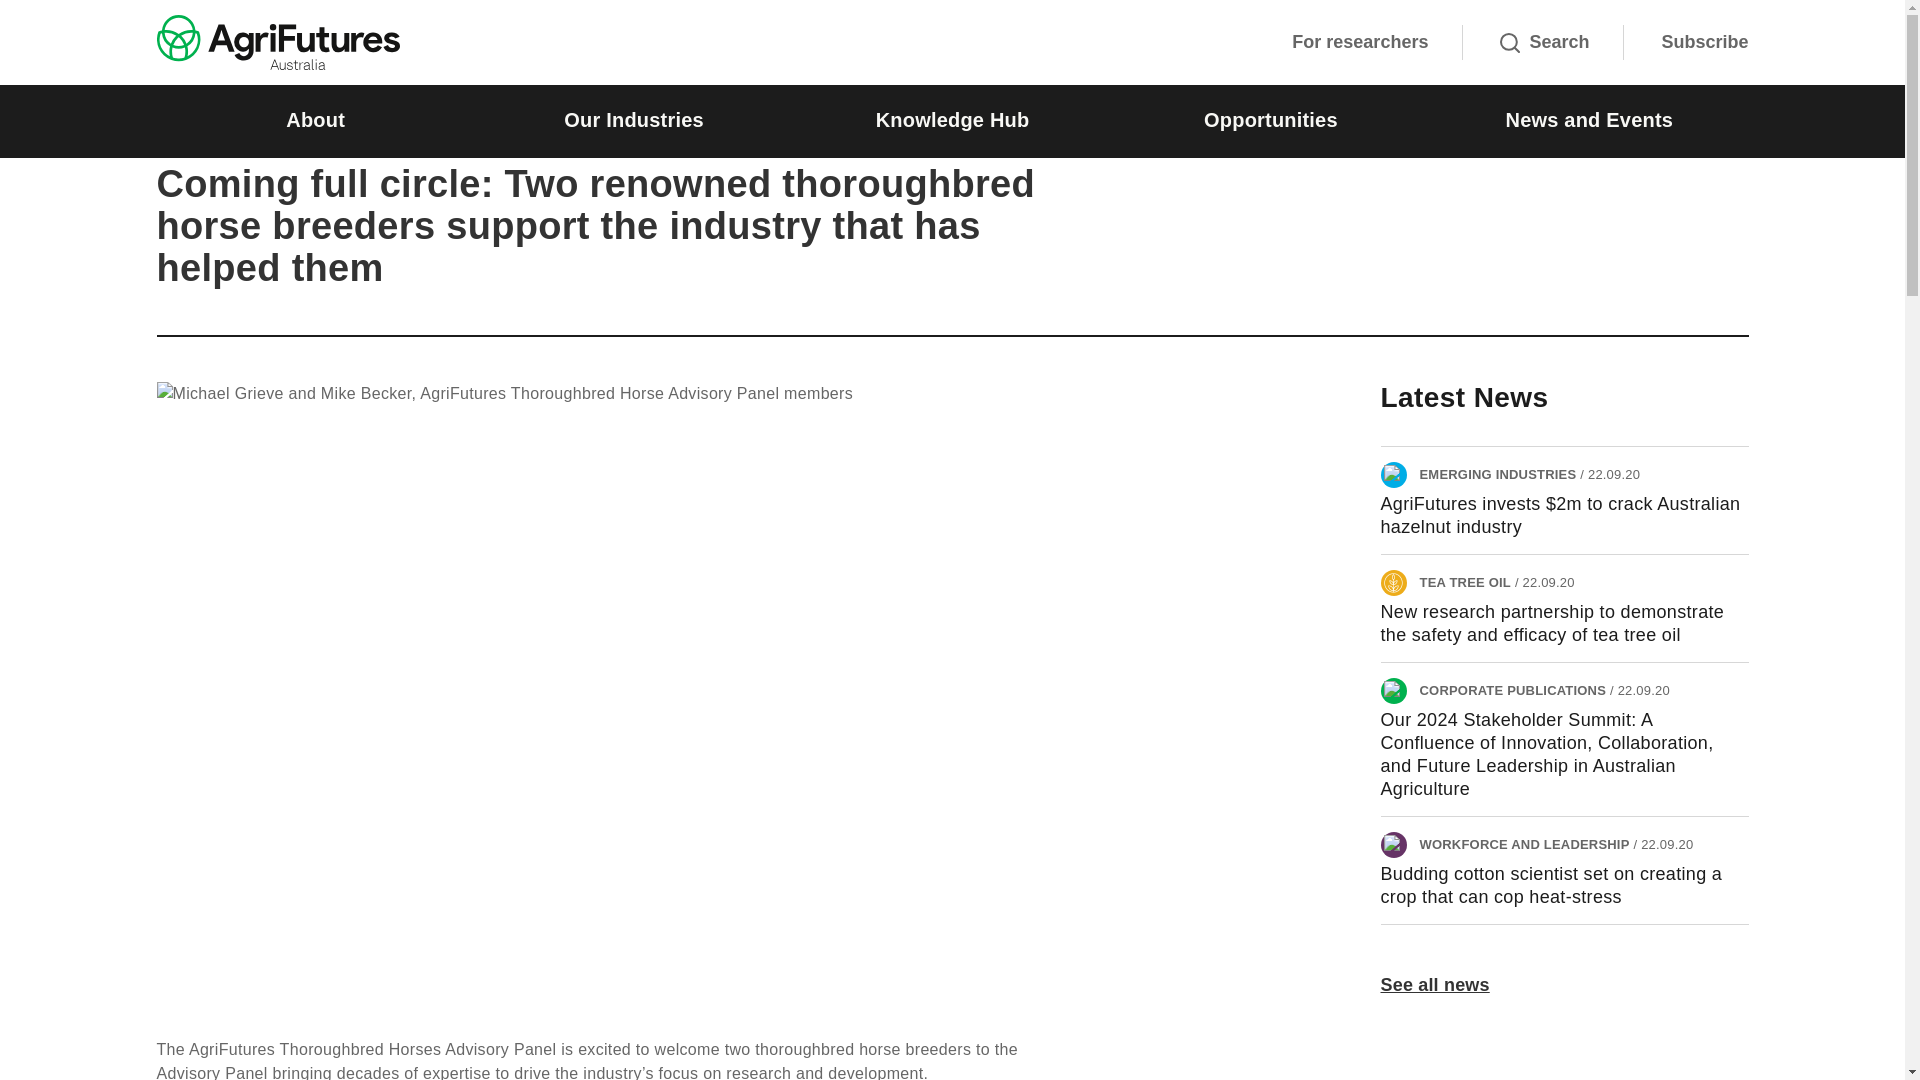  Describe the element at coordinates (1688, 132) in the screenshot. I see `Share Link` at that location.